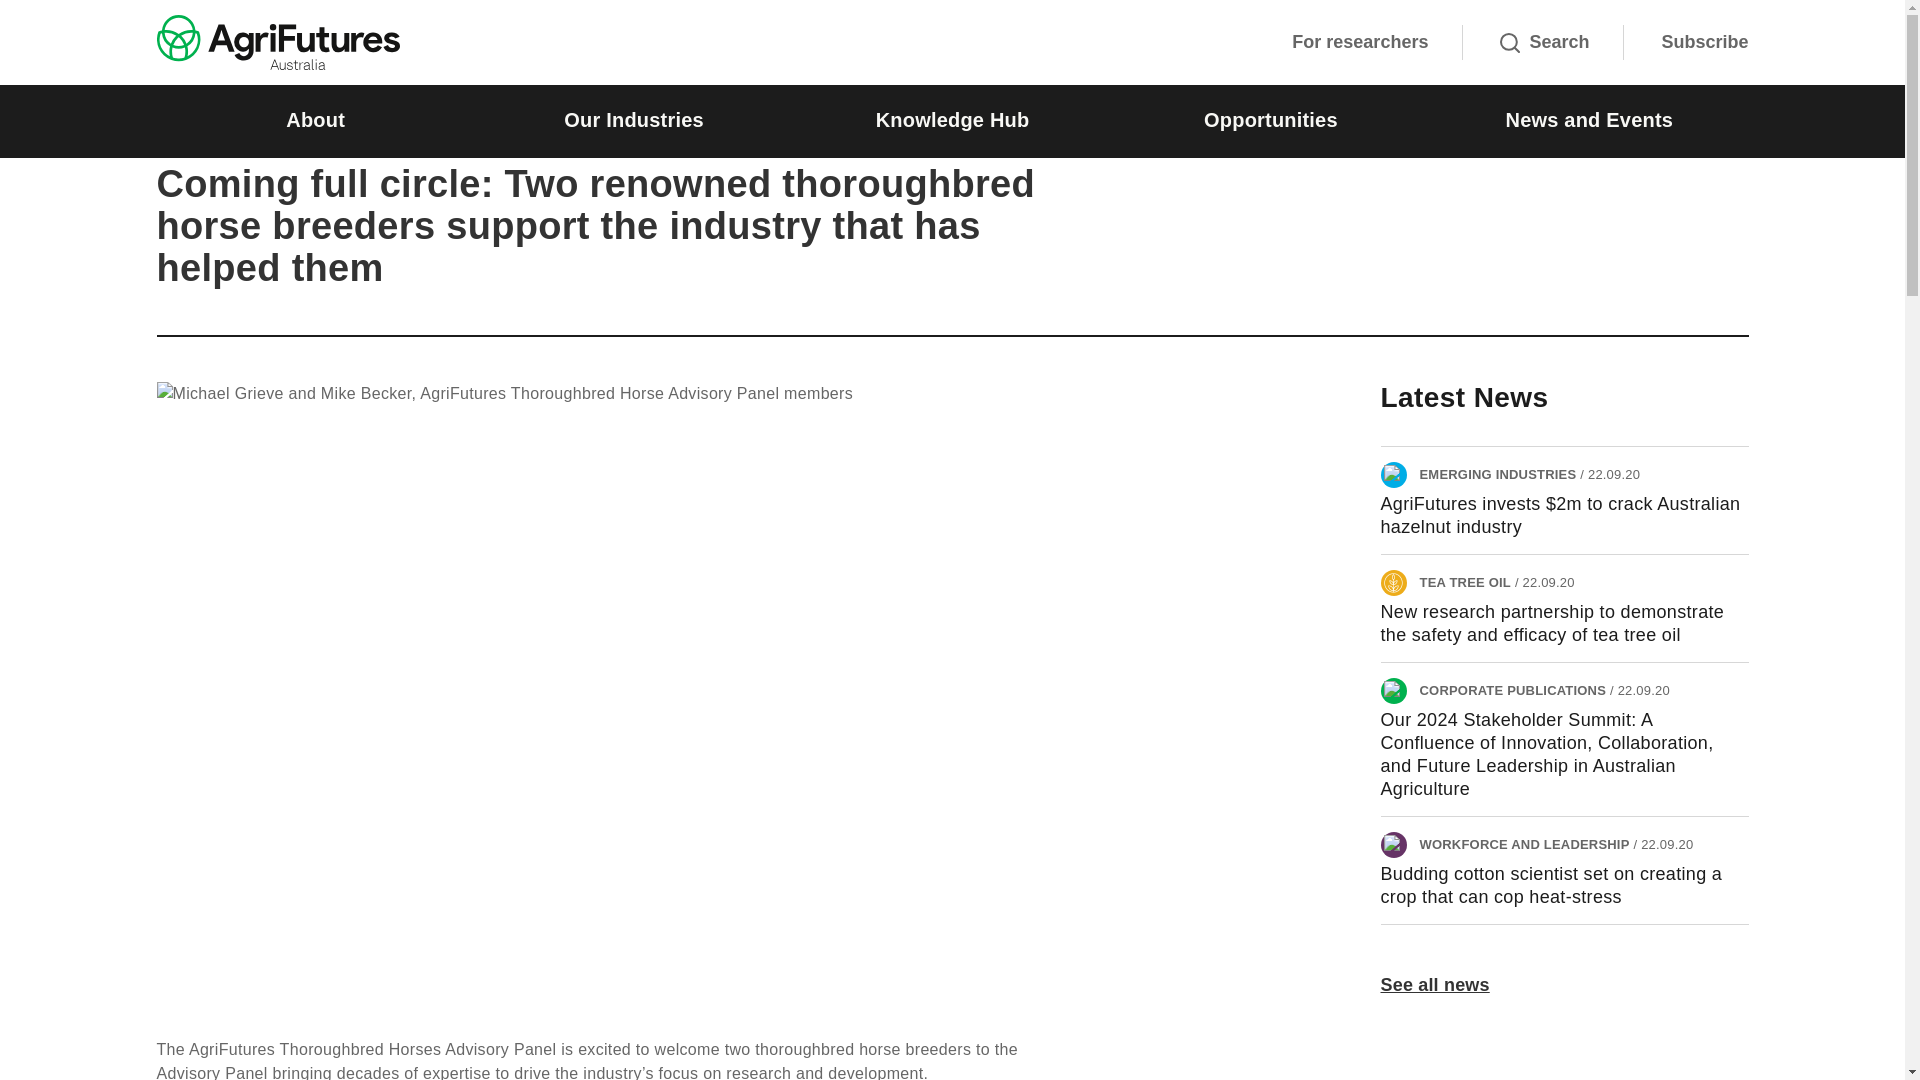  Describe the element at coordinates (1688, 132) in the screenshot. I see `Share Link` at that location.